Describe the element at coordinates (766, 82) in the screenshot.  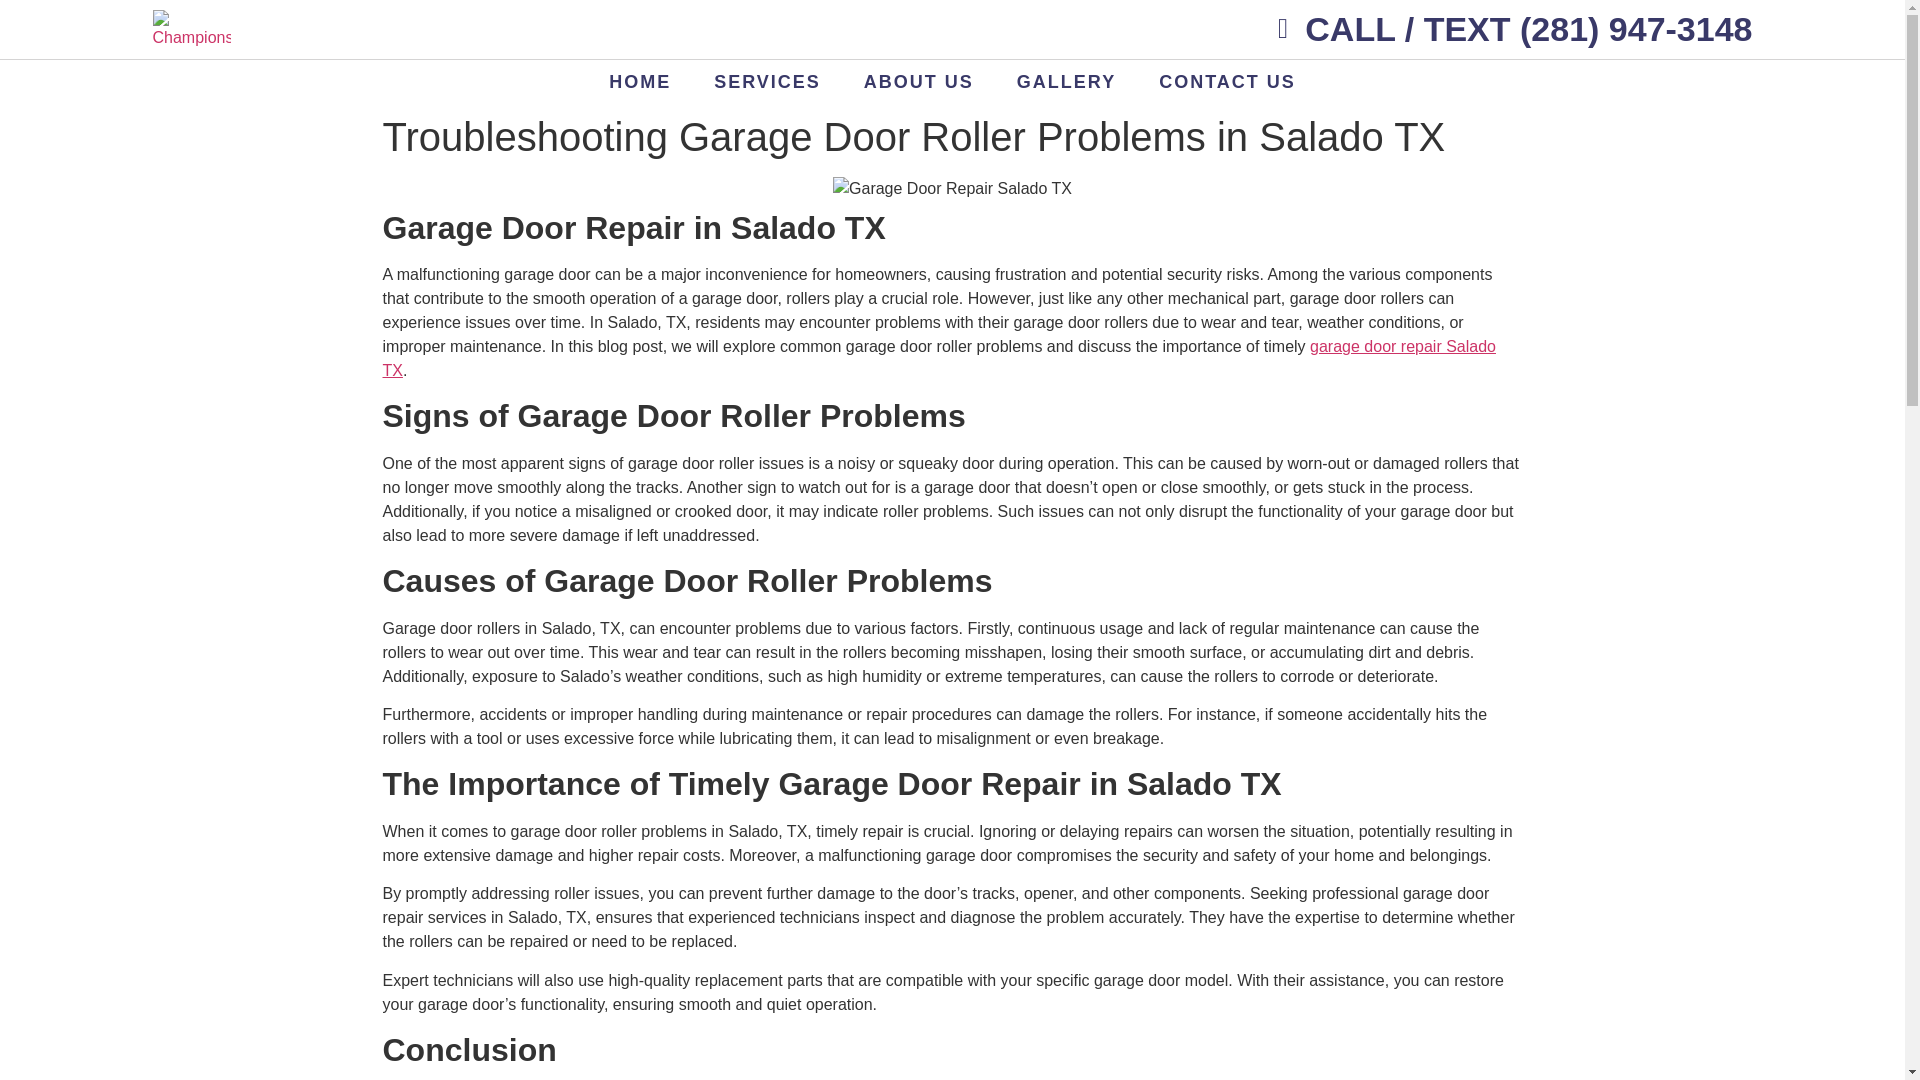
I see `SERVICES` at that location.